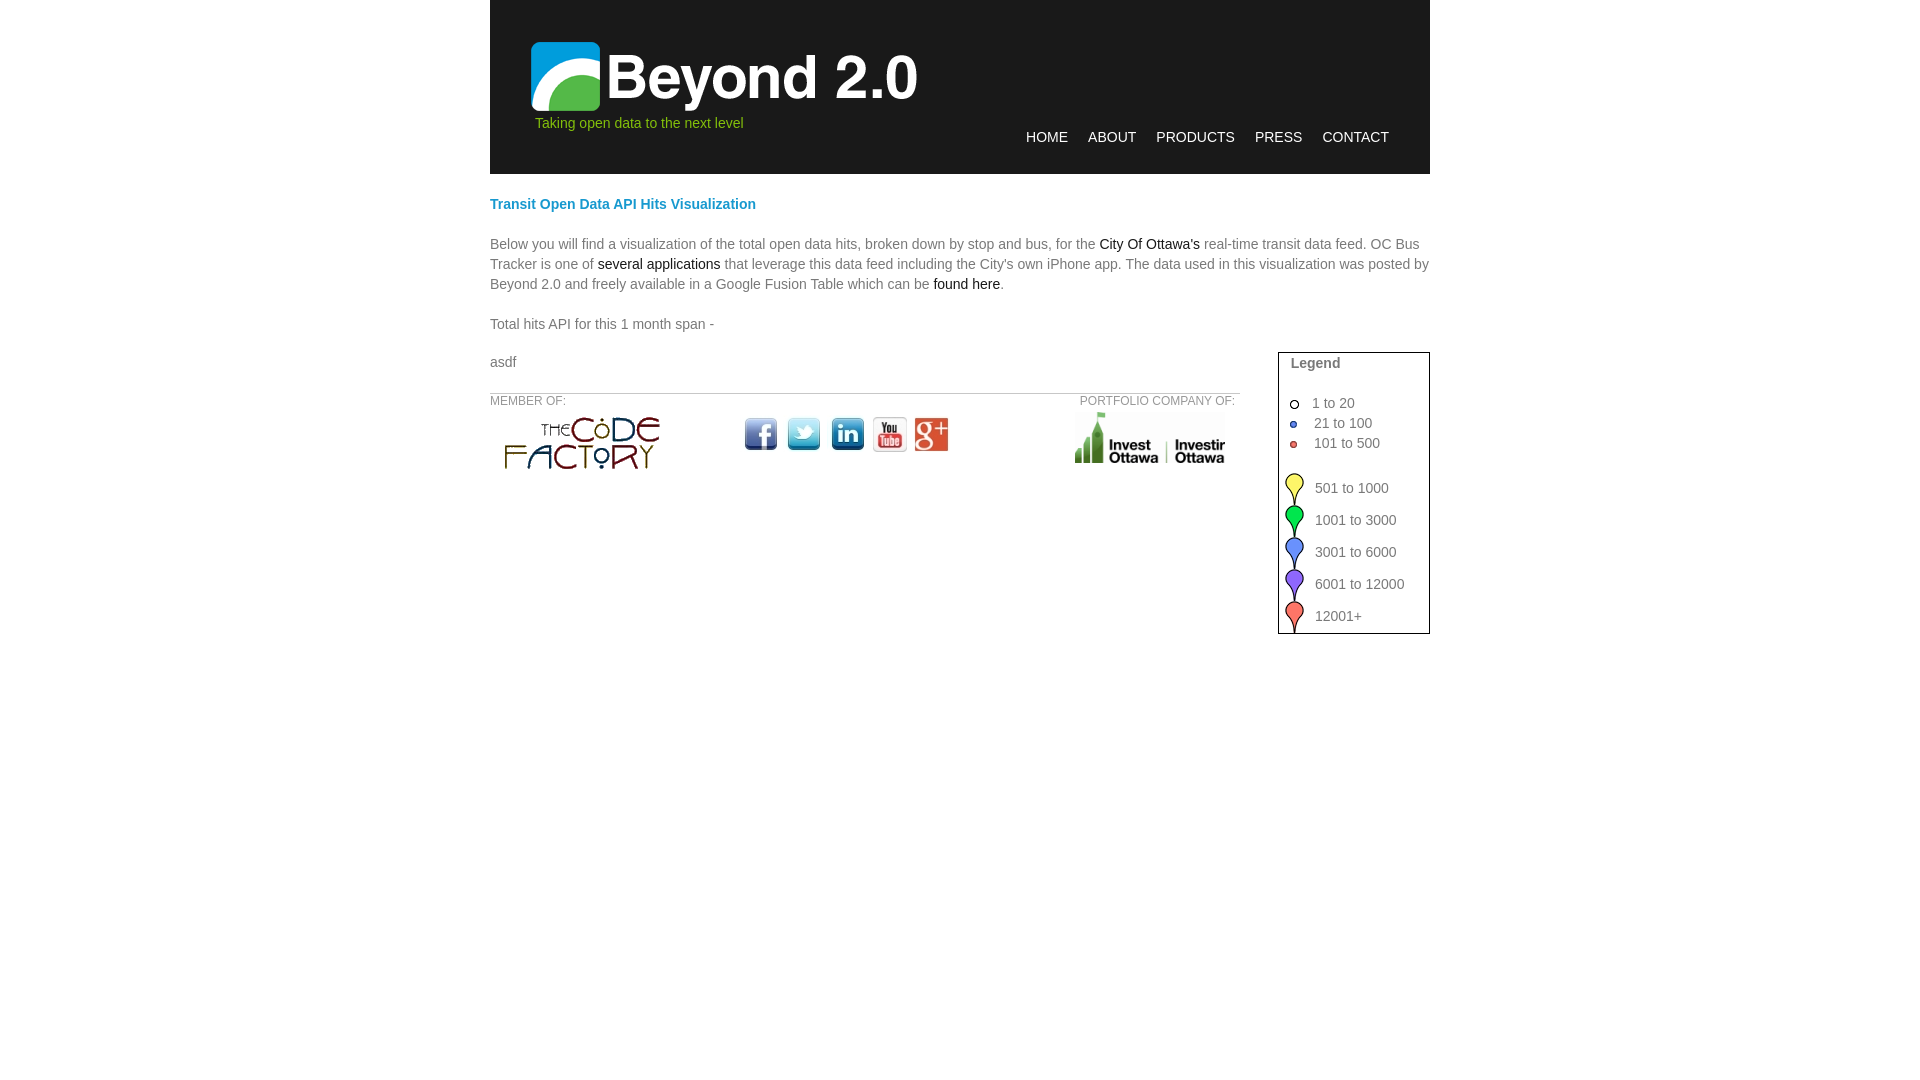 This screenshot has height=1080, width=1920. I want to click on HOME, so click(1047, 137).